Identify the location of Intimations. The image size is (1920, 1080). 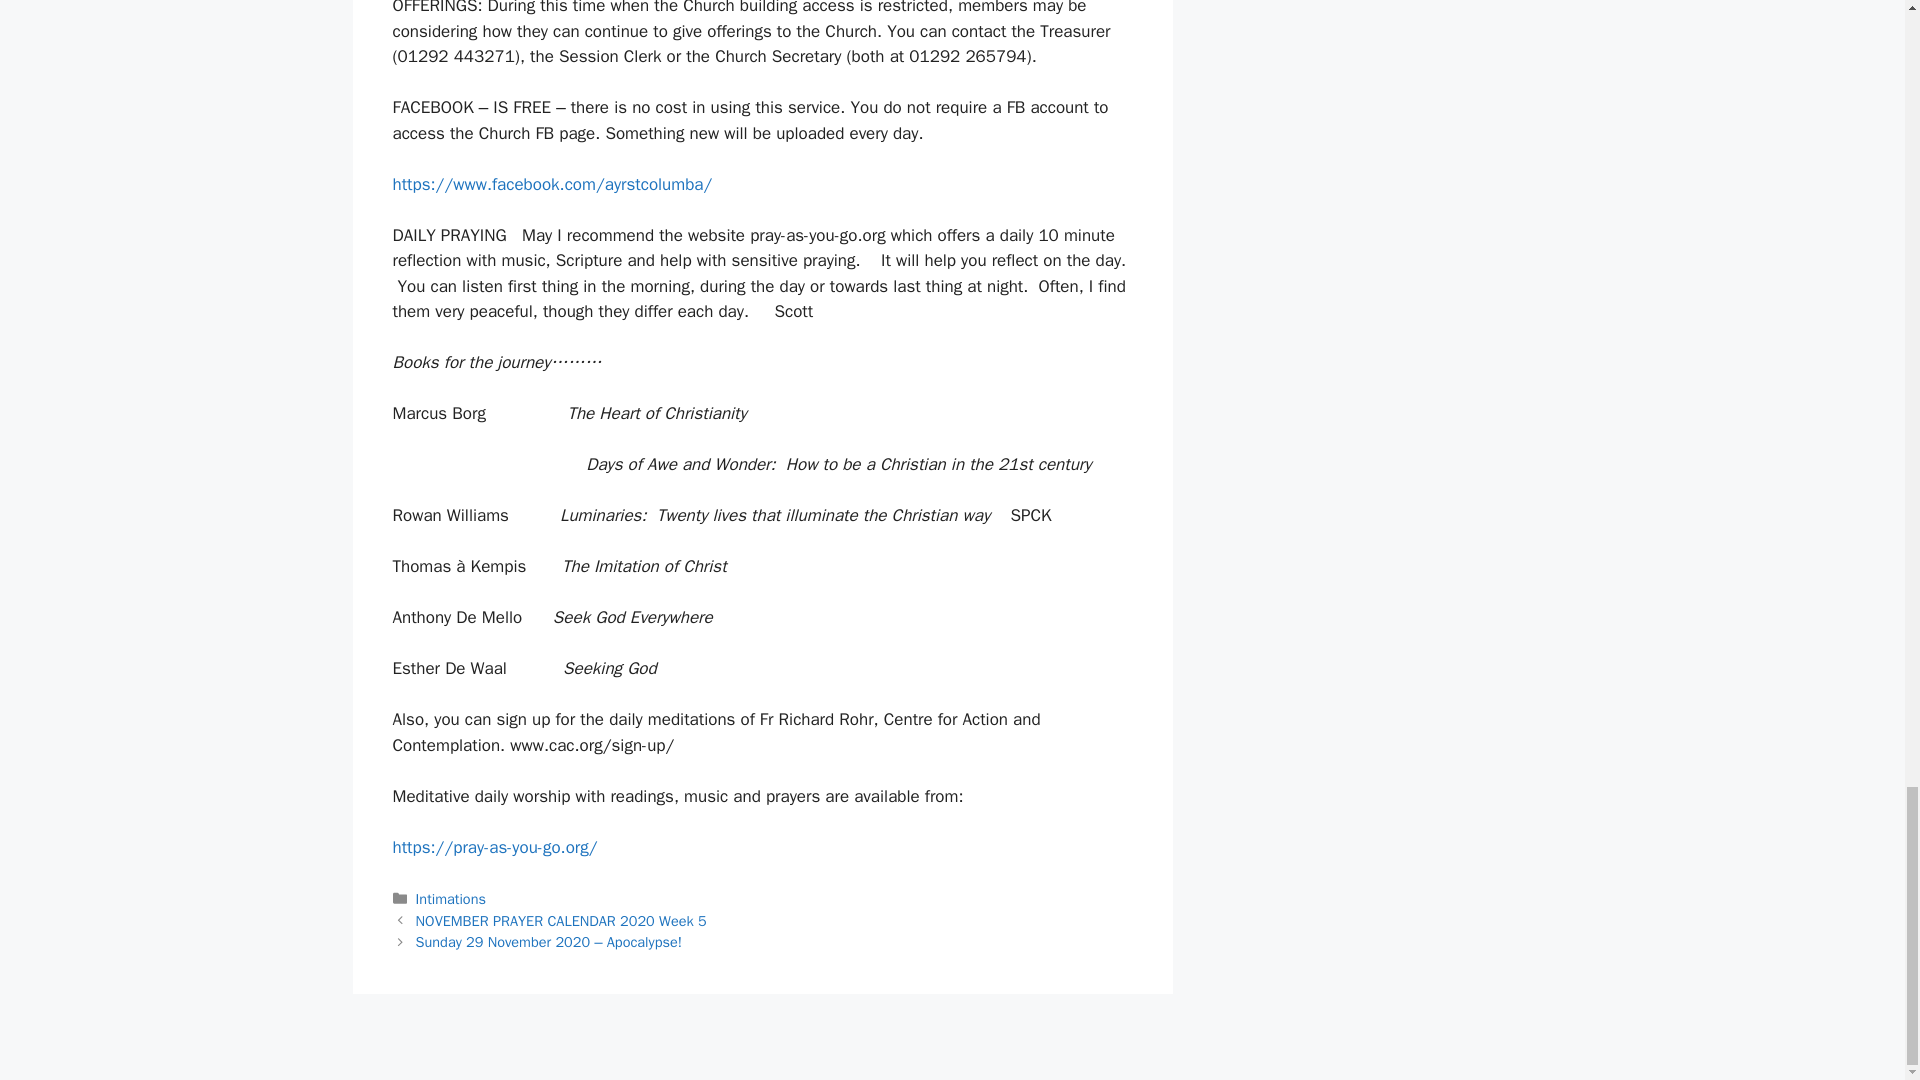
(450, 898).